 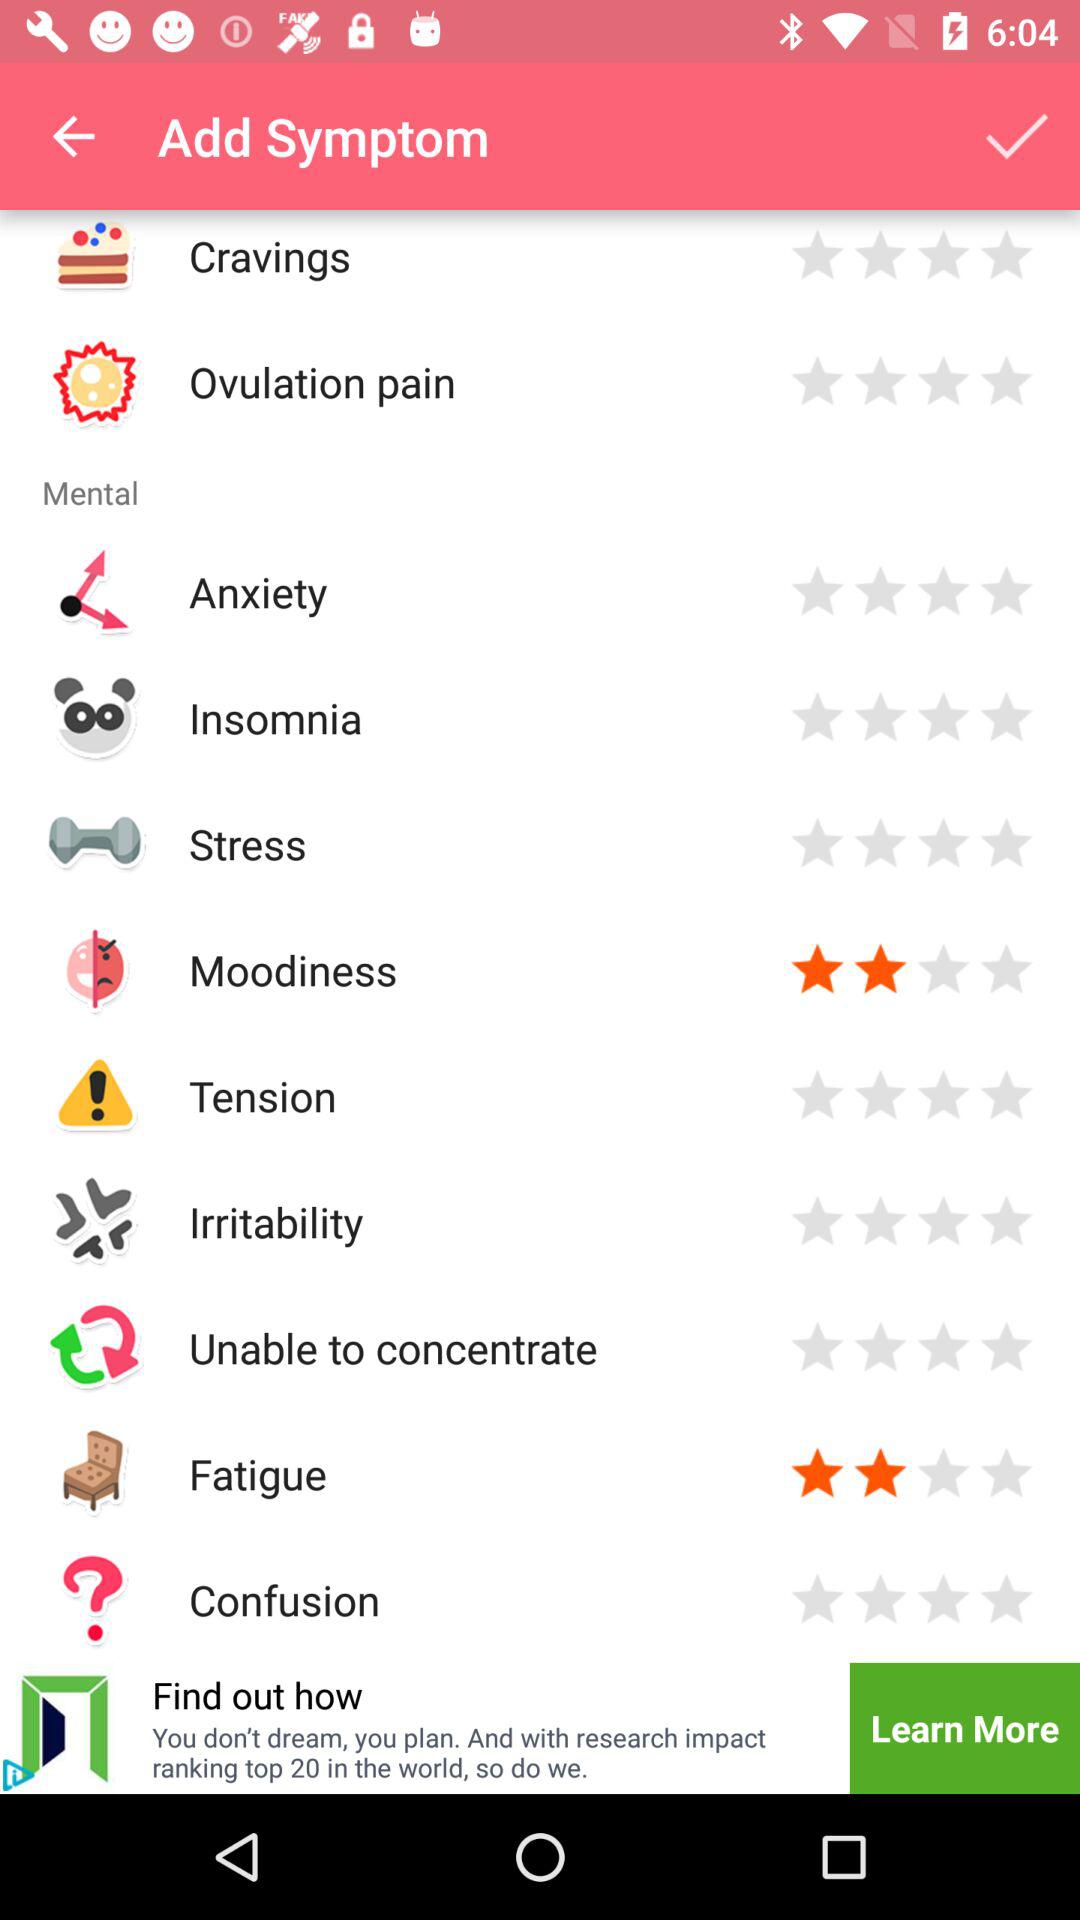 I want to click on rank confusion symptom 2 stars out of 4, so click(x=880, y=1600).